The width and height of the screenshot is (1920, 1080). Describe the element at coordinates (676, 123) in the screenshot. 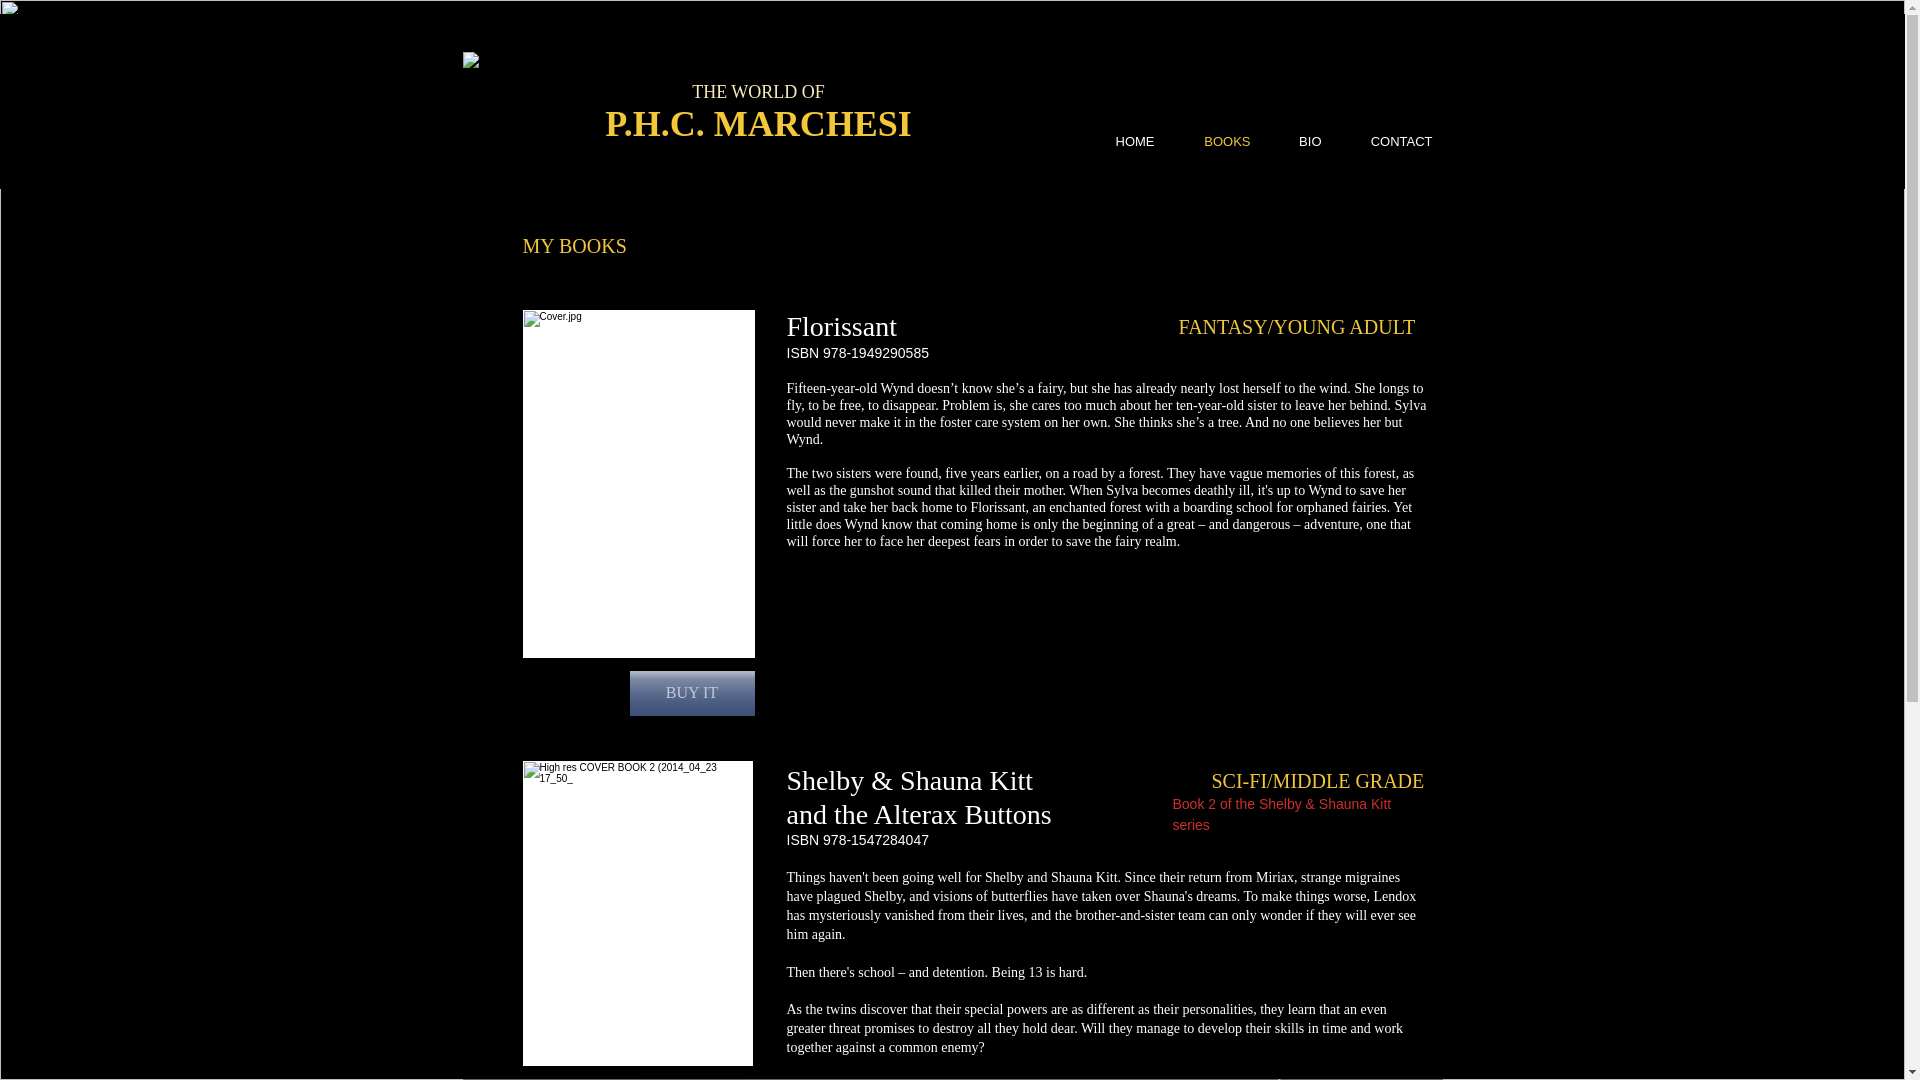

I see `P.H.C. M` at that location.